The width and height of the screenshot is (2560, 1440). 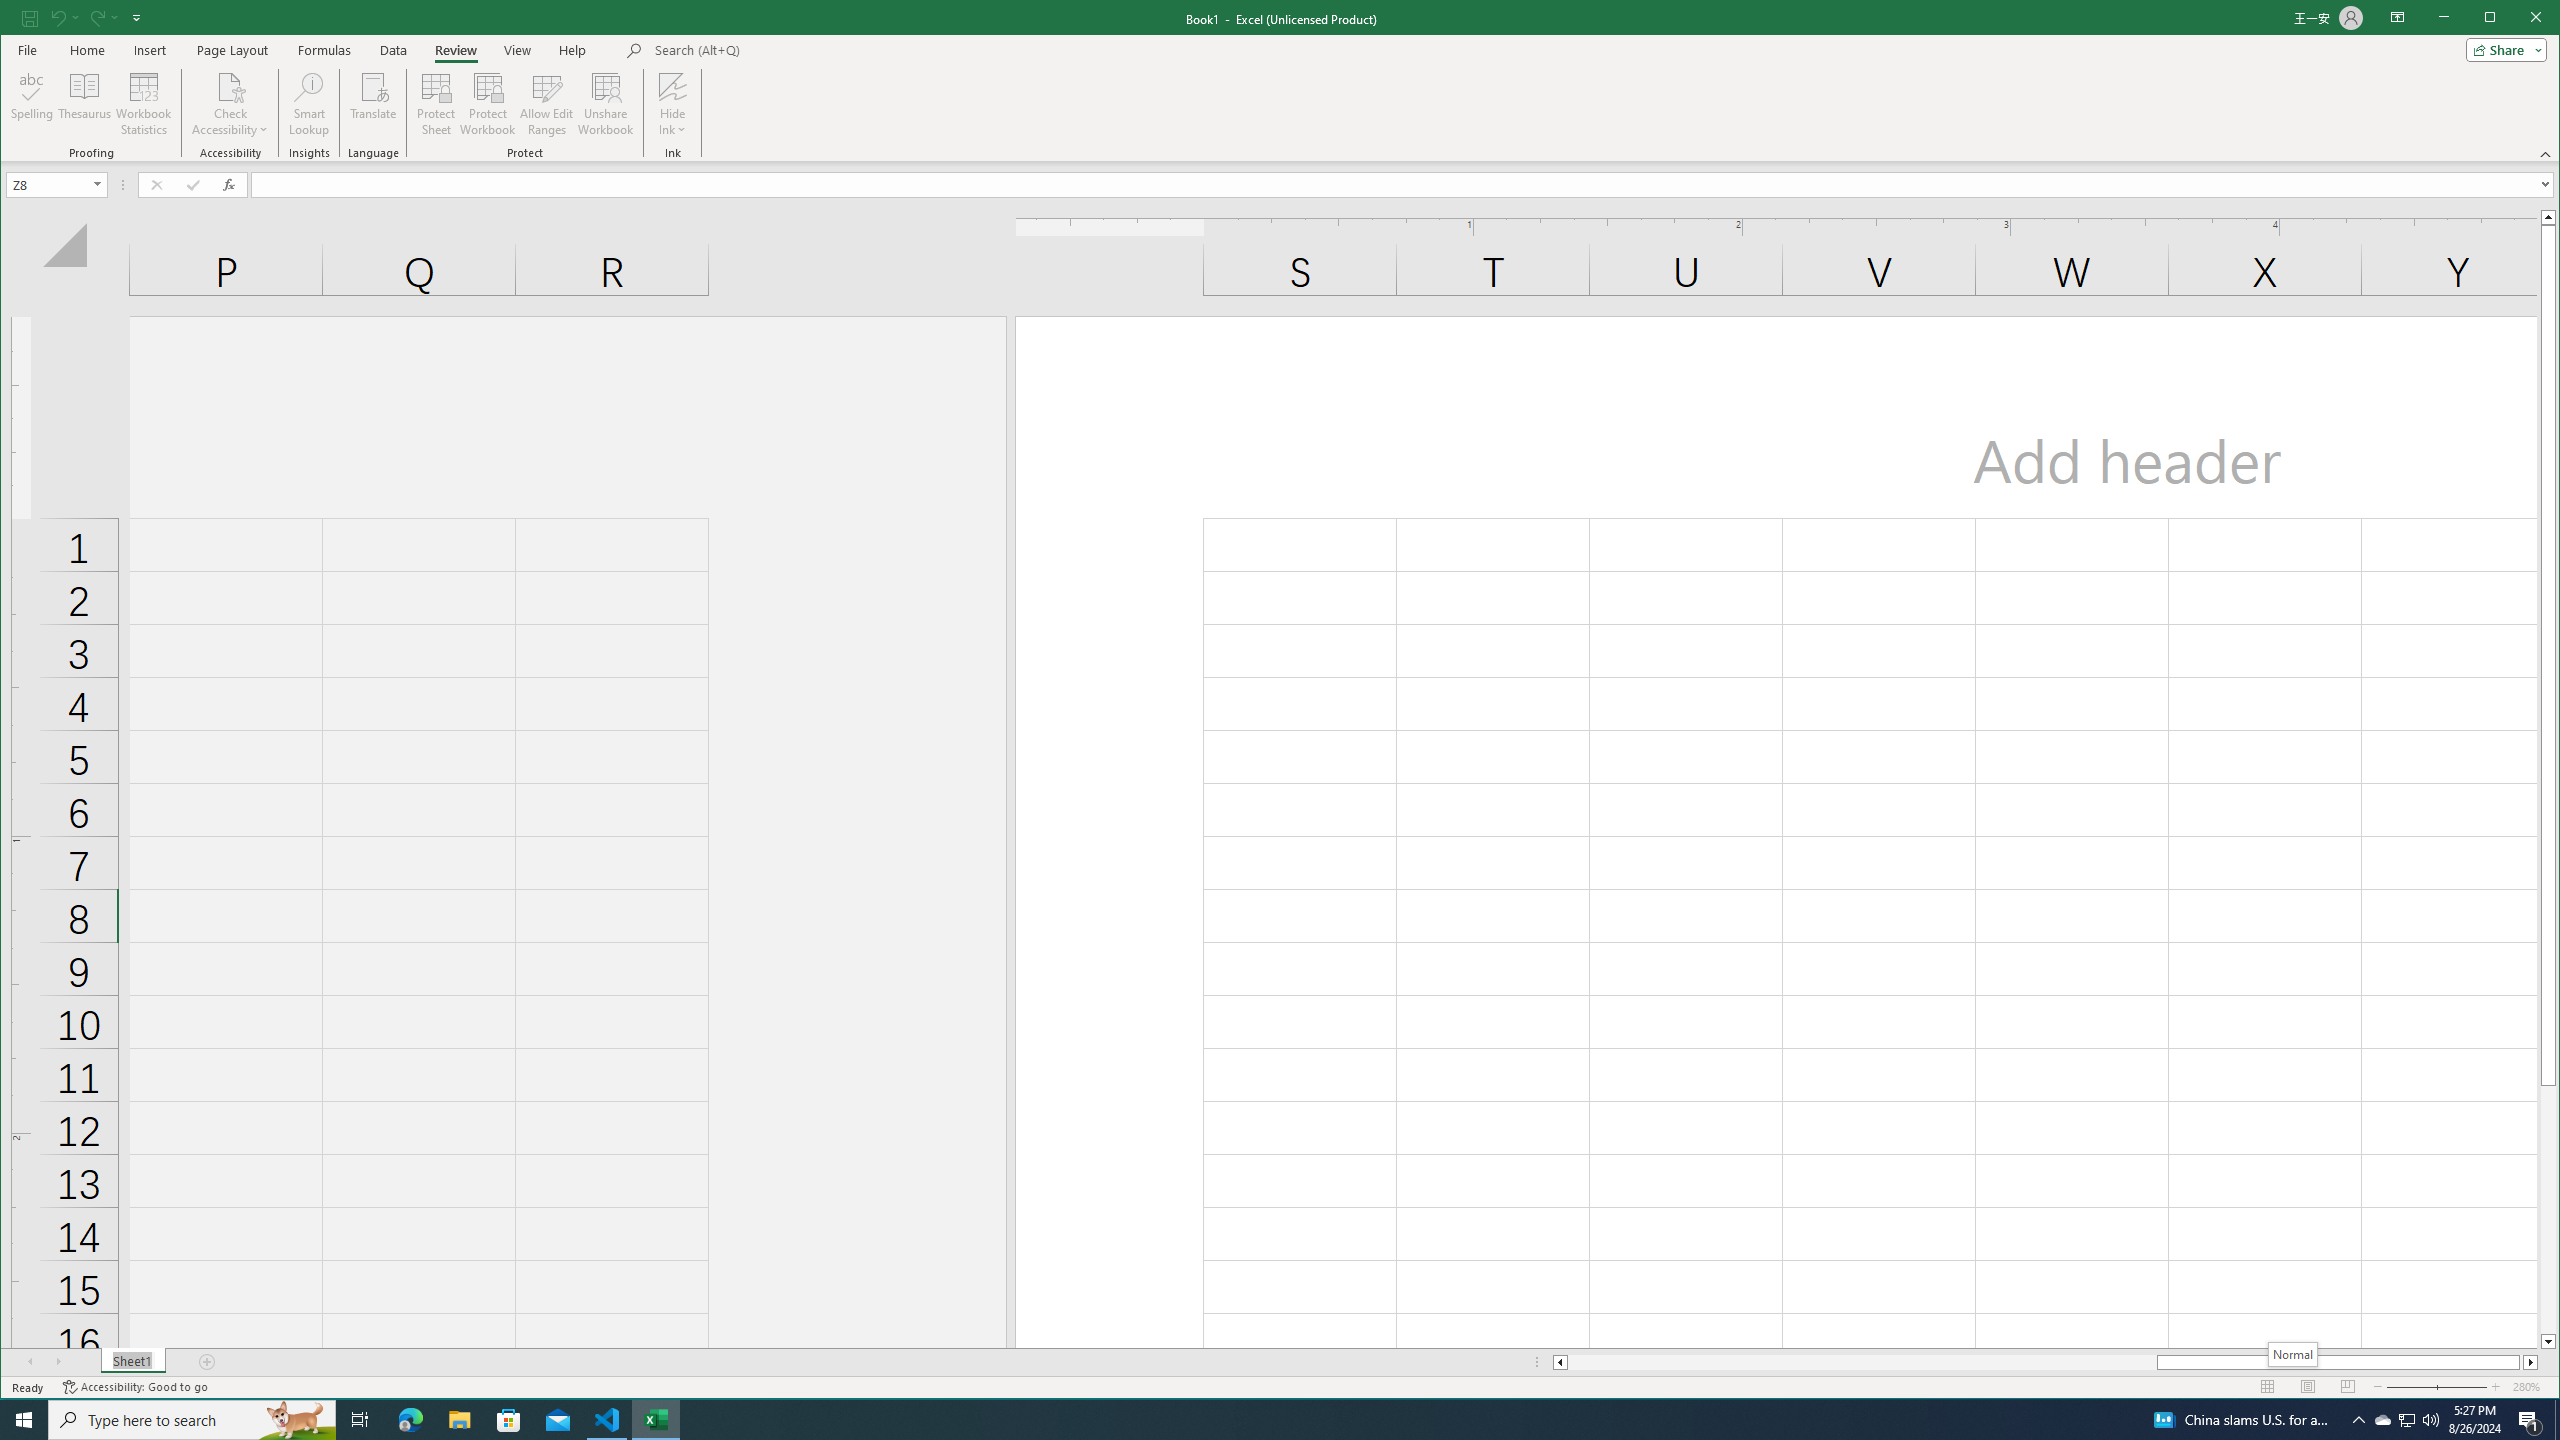 I want to click on Translate, so click(x=374, y=104).